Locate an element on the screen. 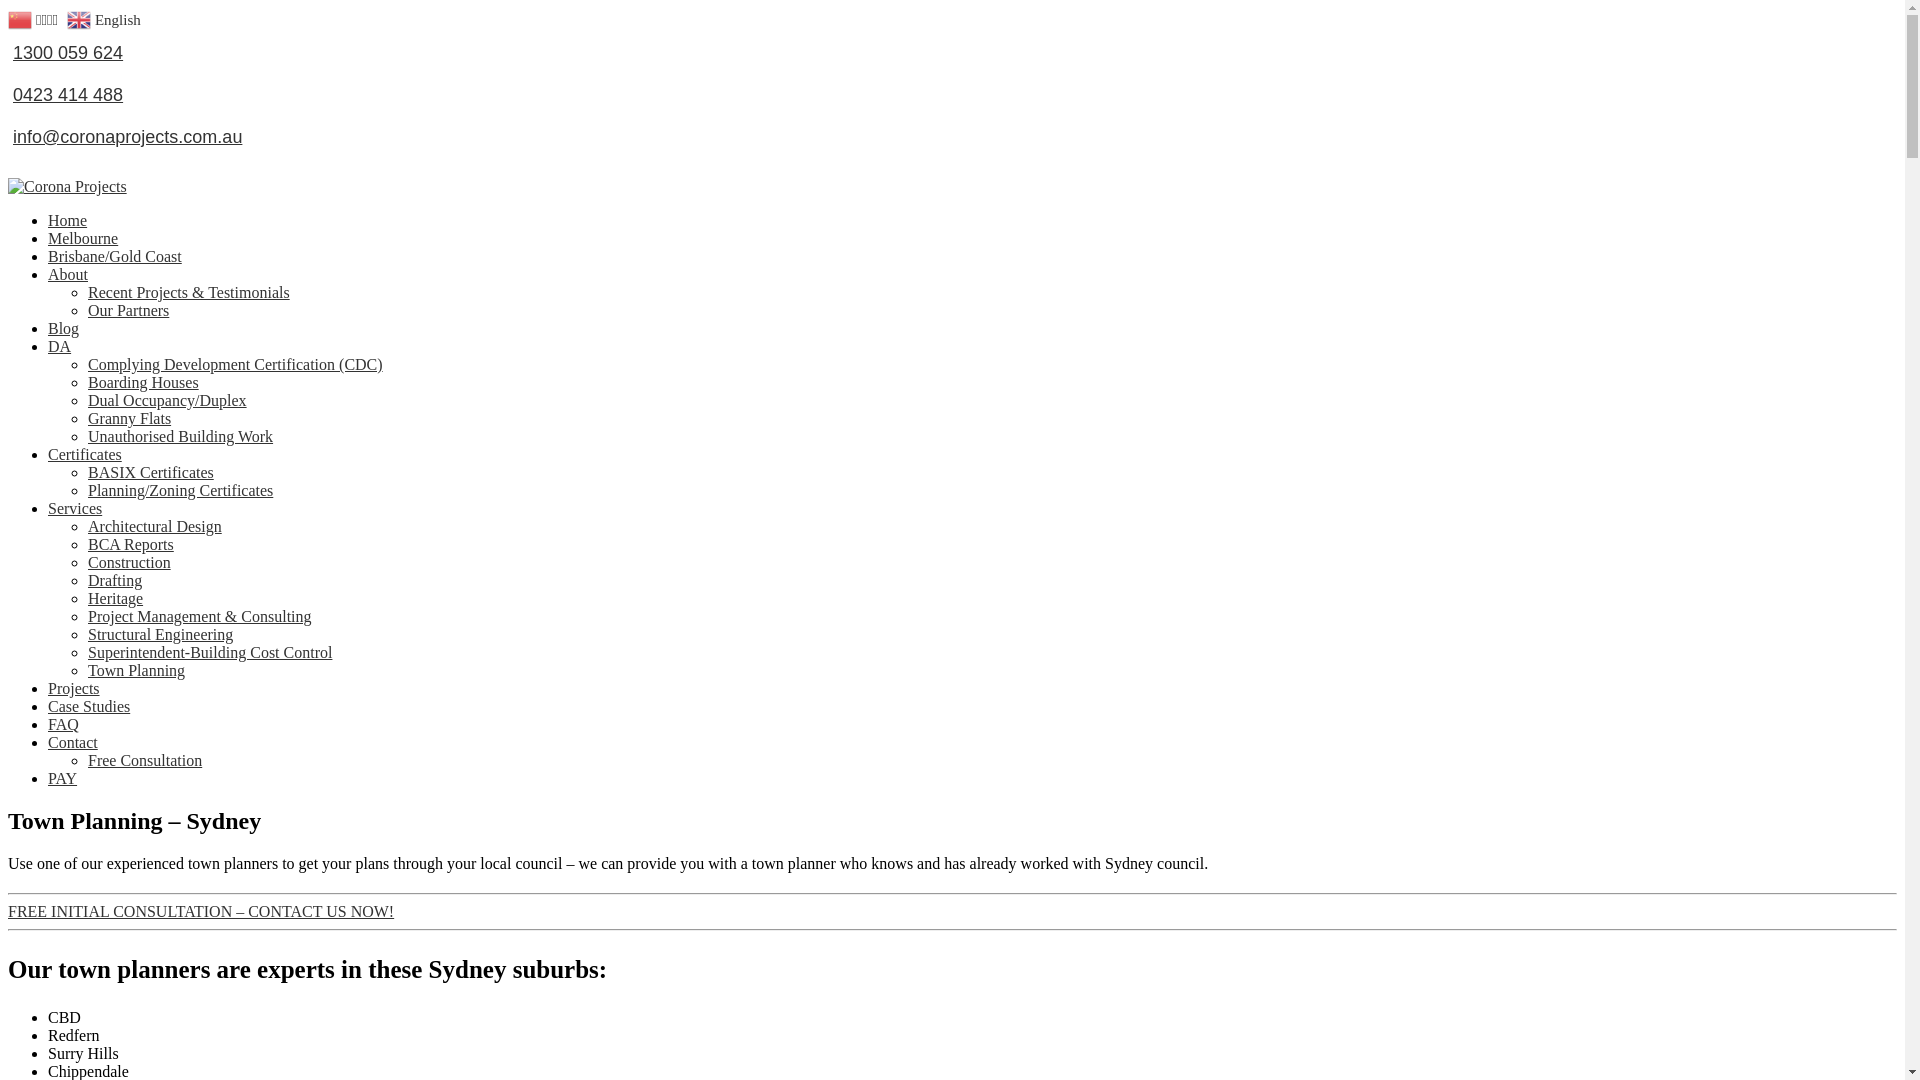 This screenshot has width=1920, height=1080. Structural Engineering is located at coordinates (160, 620).